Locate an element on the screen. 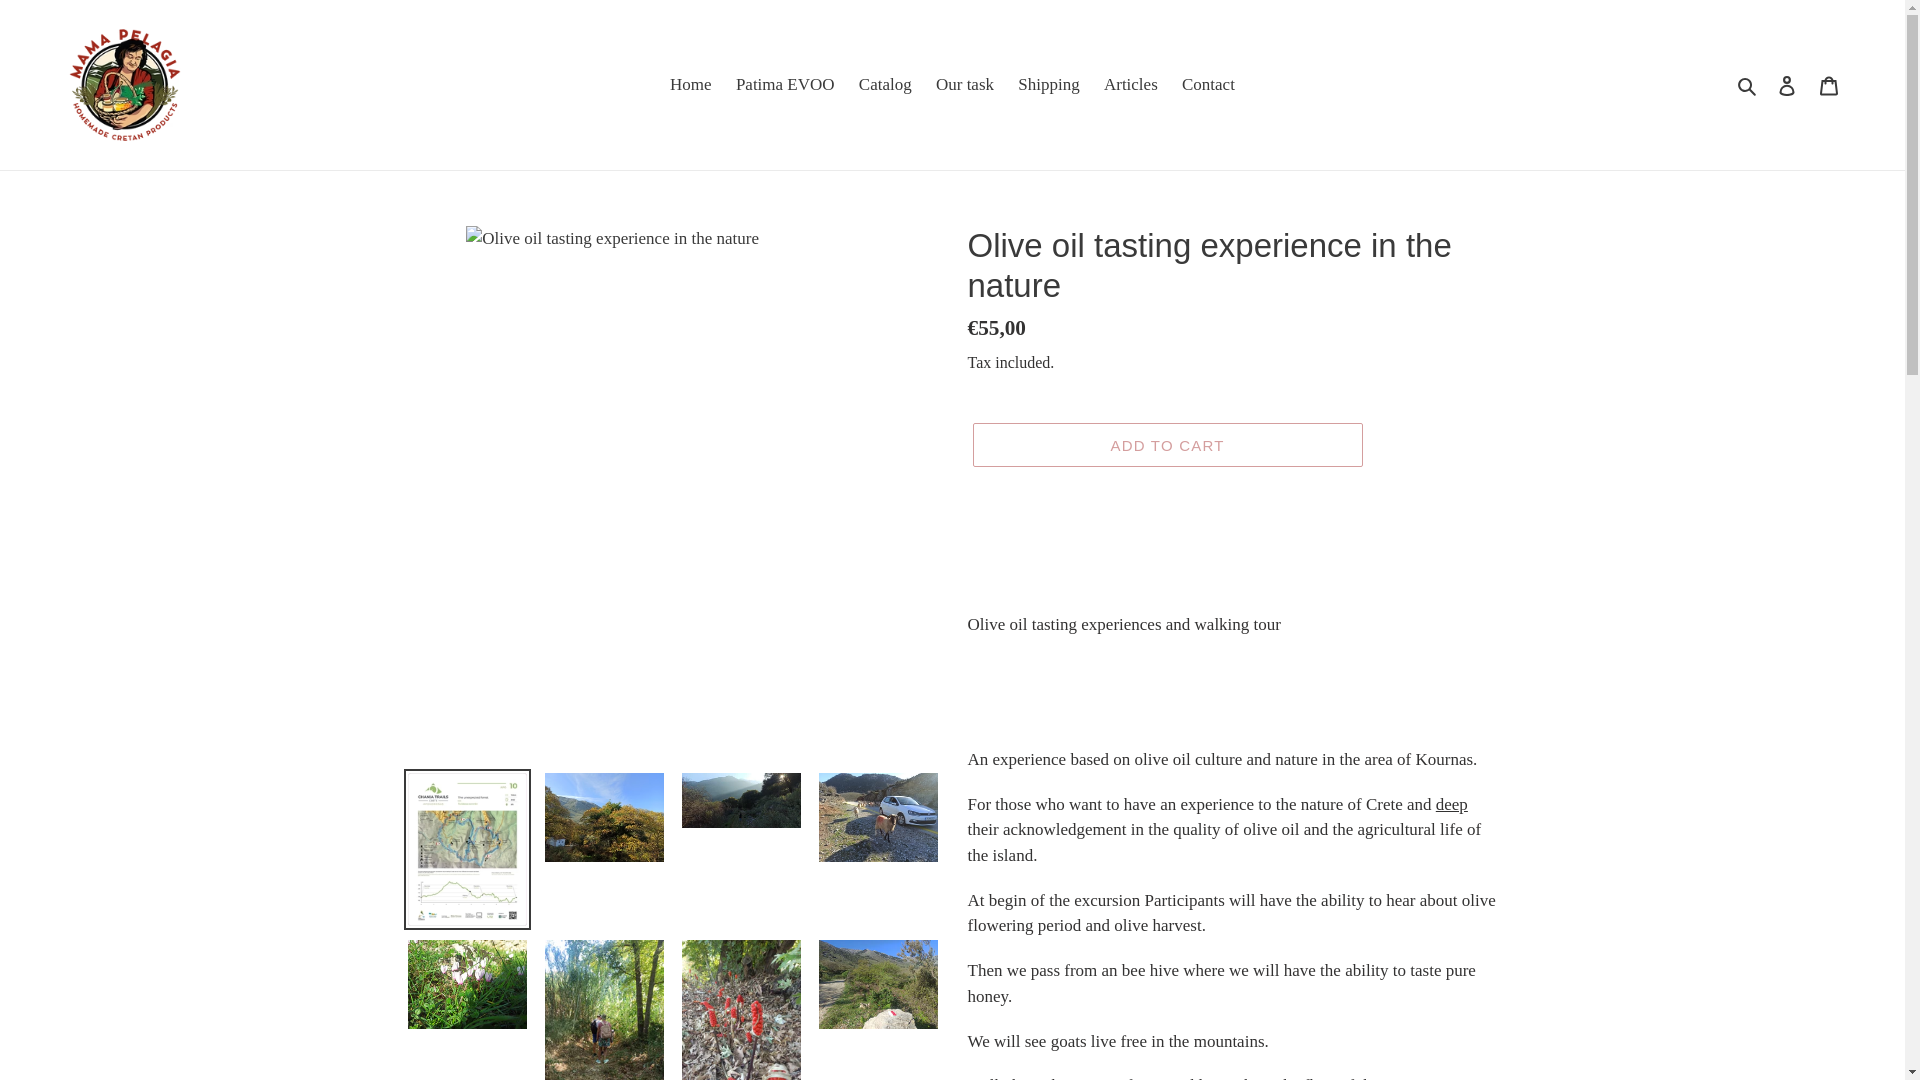  Log in is located at coordinates (1787, 84).